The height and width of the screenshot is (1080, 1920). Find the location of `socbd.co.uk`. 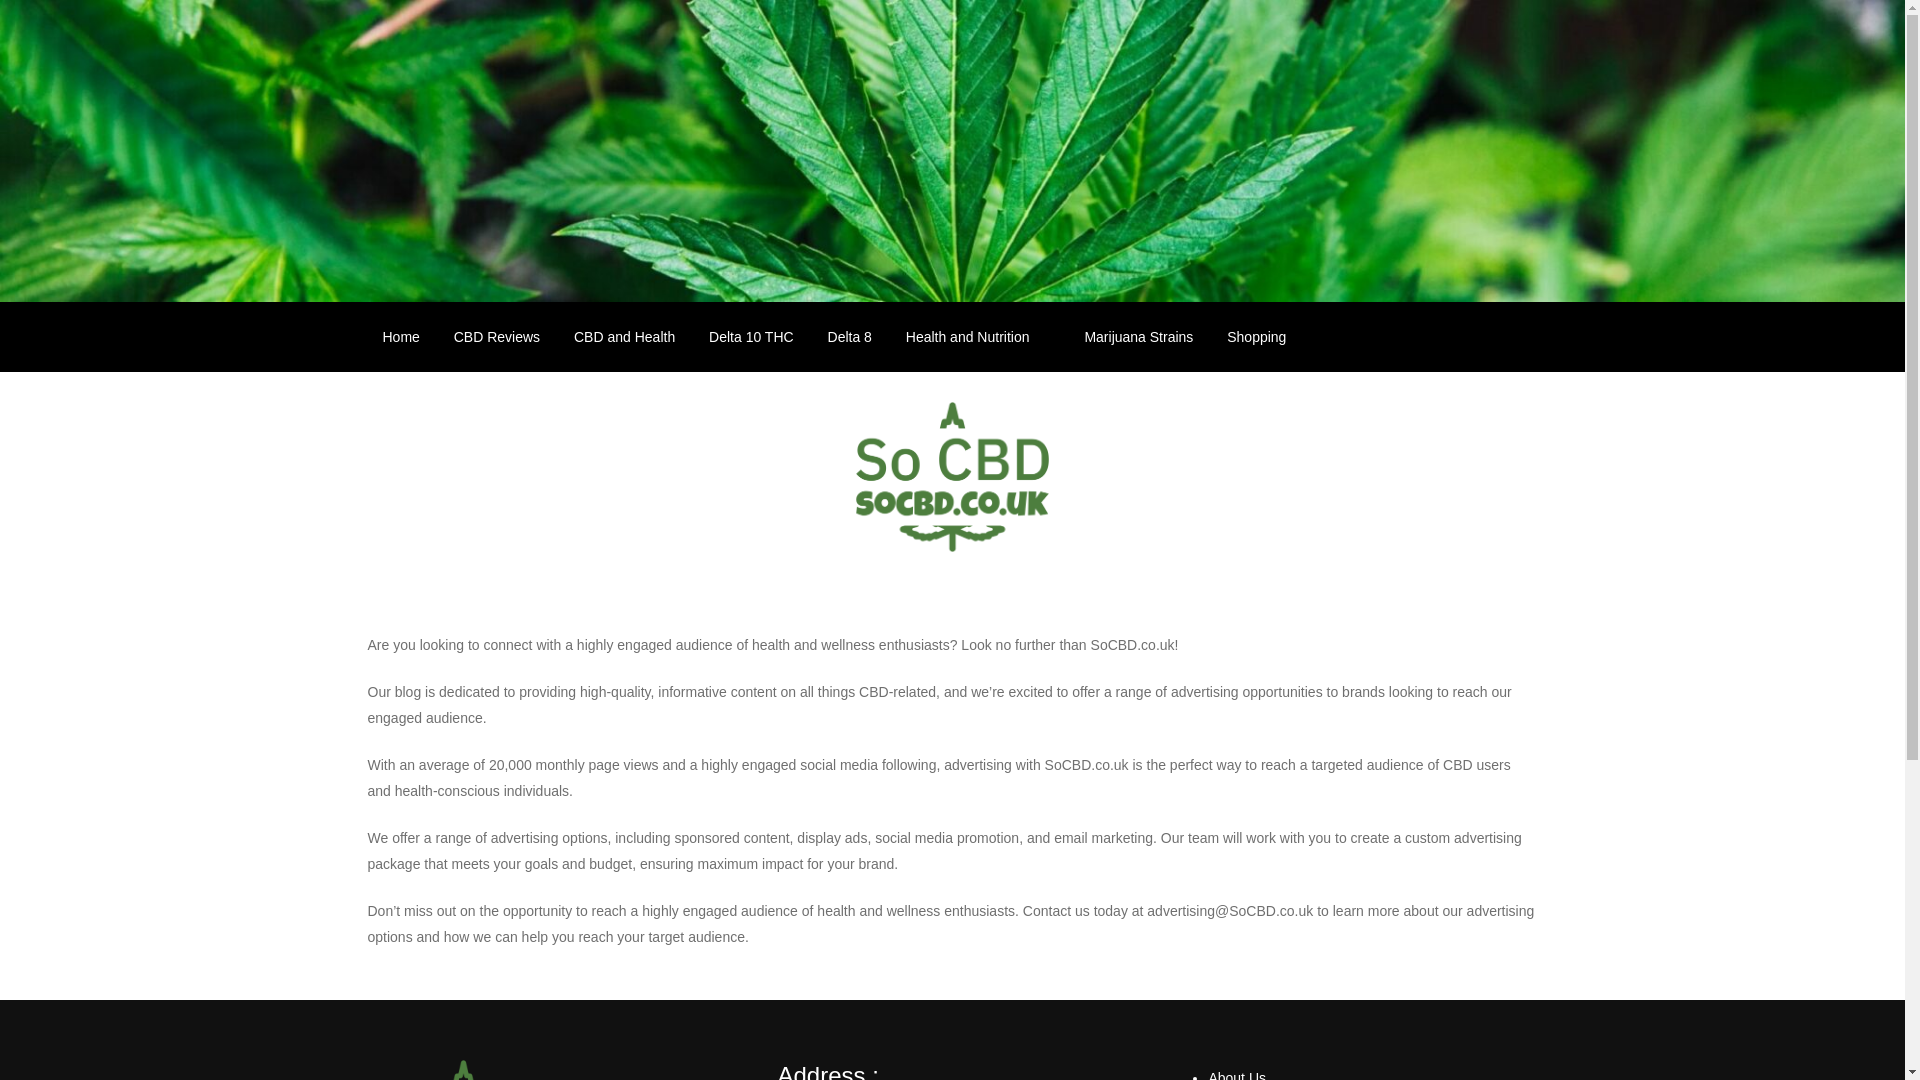

socbd.co.uk is located at coordinates (490, 606).